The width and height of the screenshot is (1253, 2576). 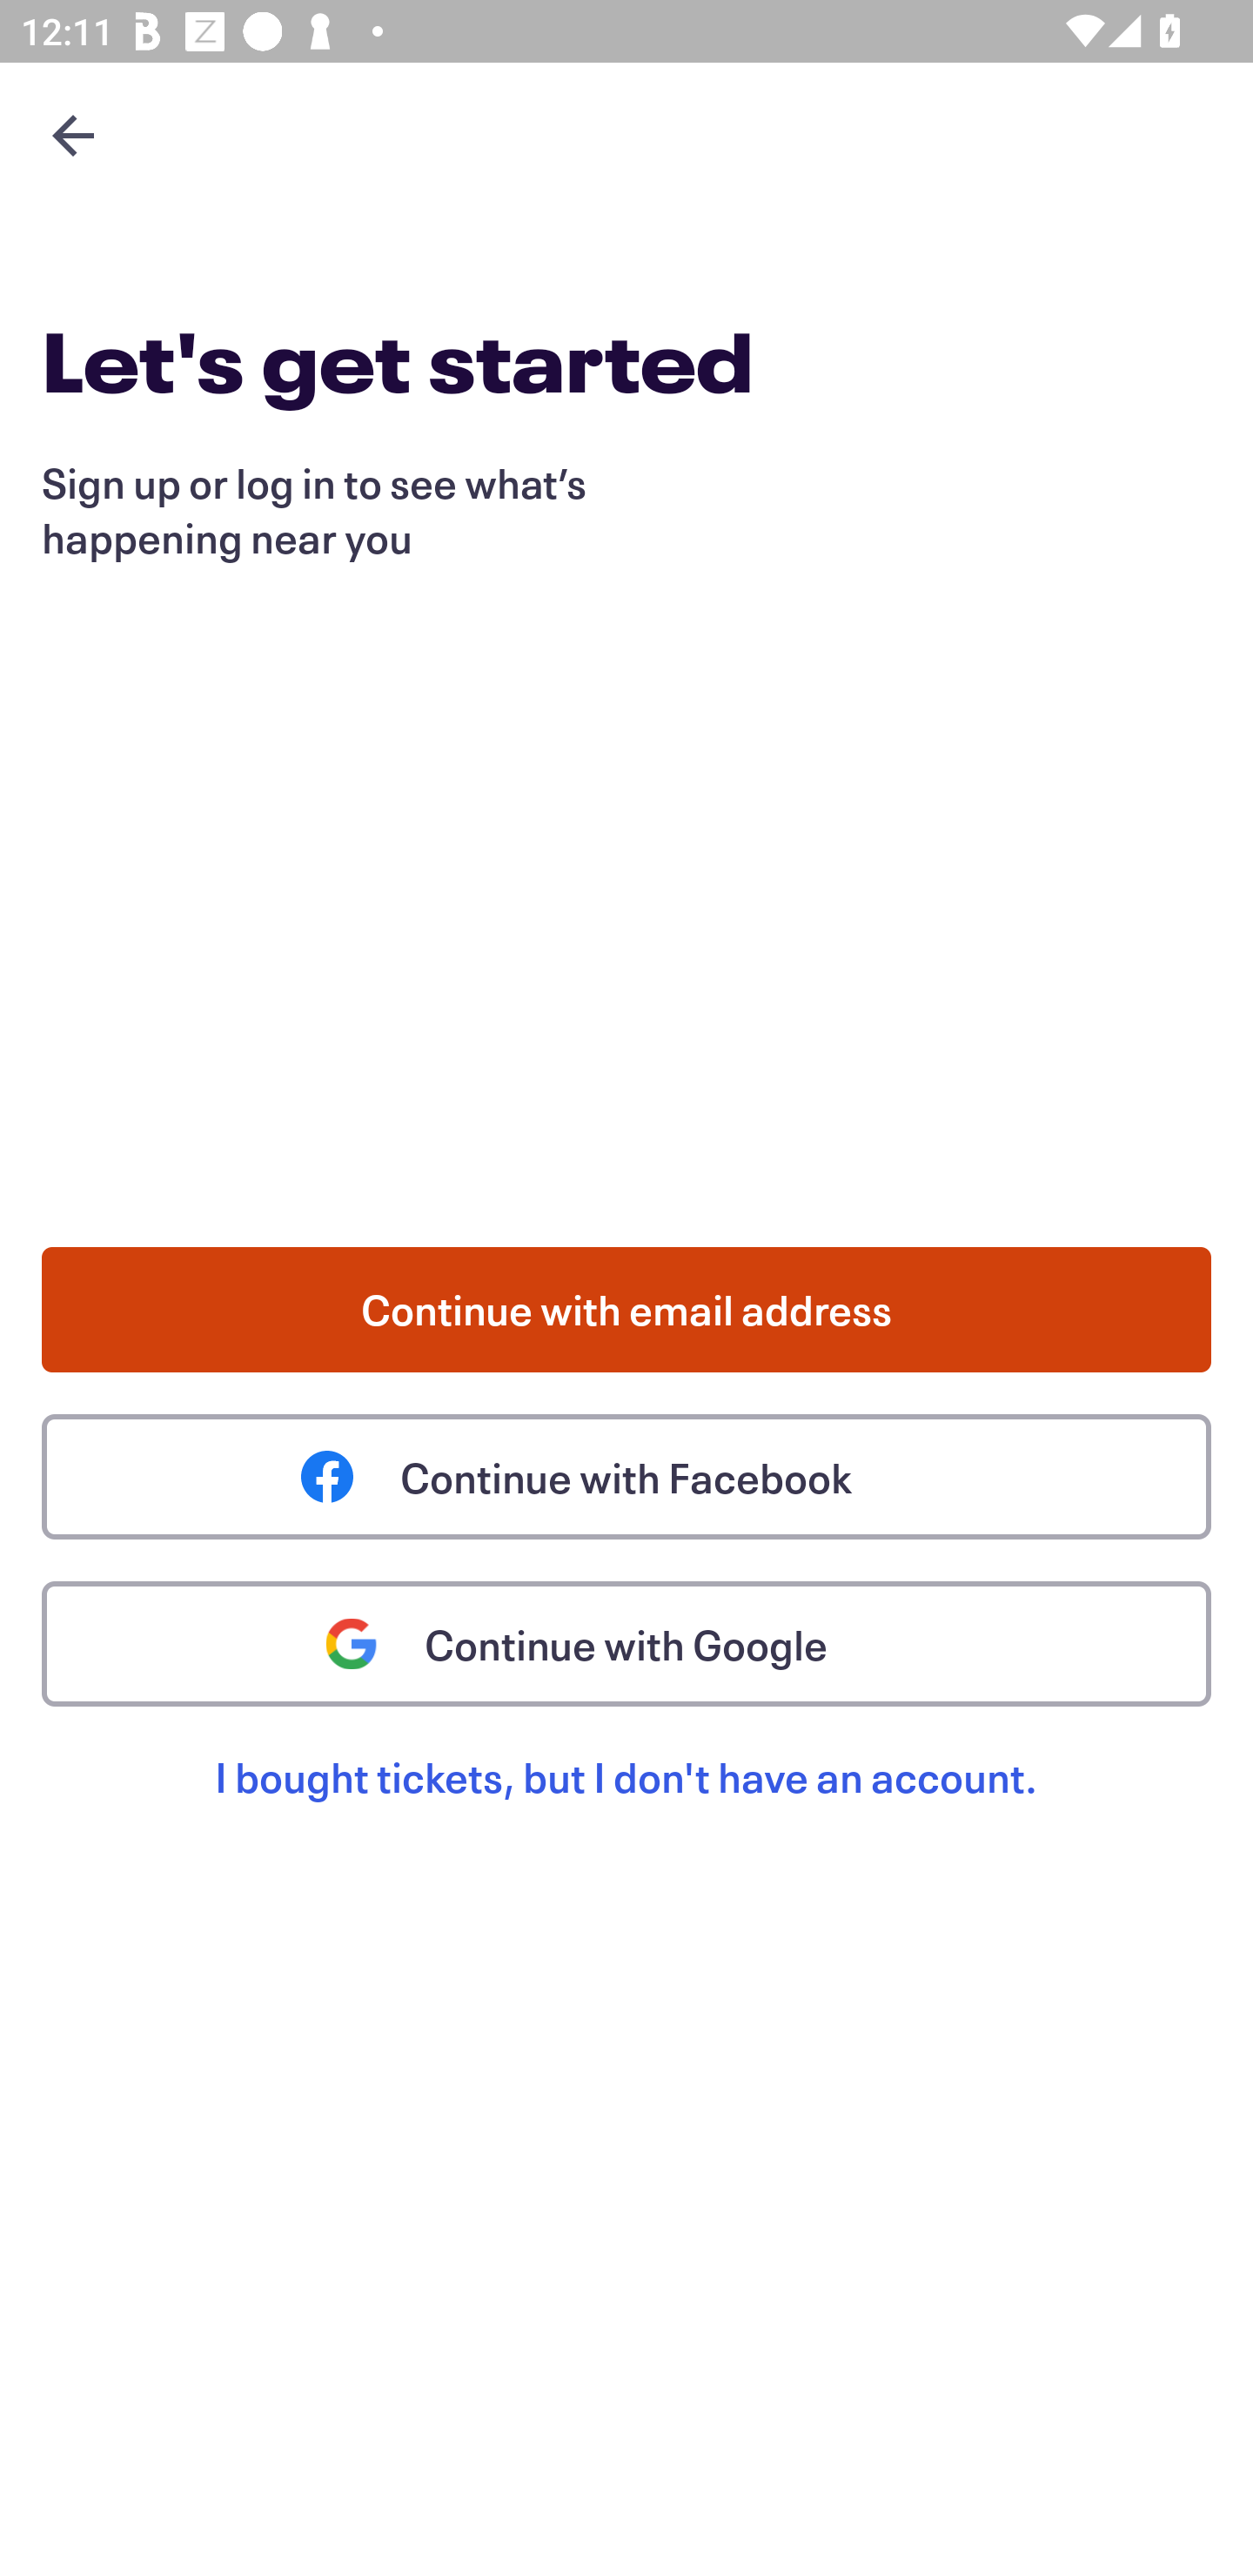 What do you see at coordinates (626, 1309) in the screenshot?
I see `Continue with email address` at bounding box center [626, 1309].